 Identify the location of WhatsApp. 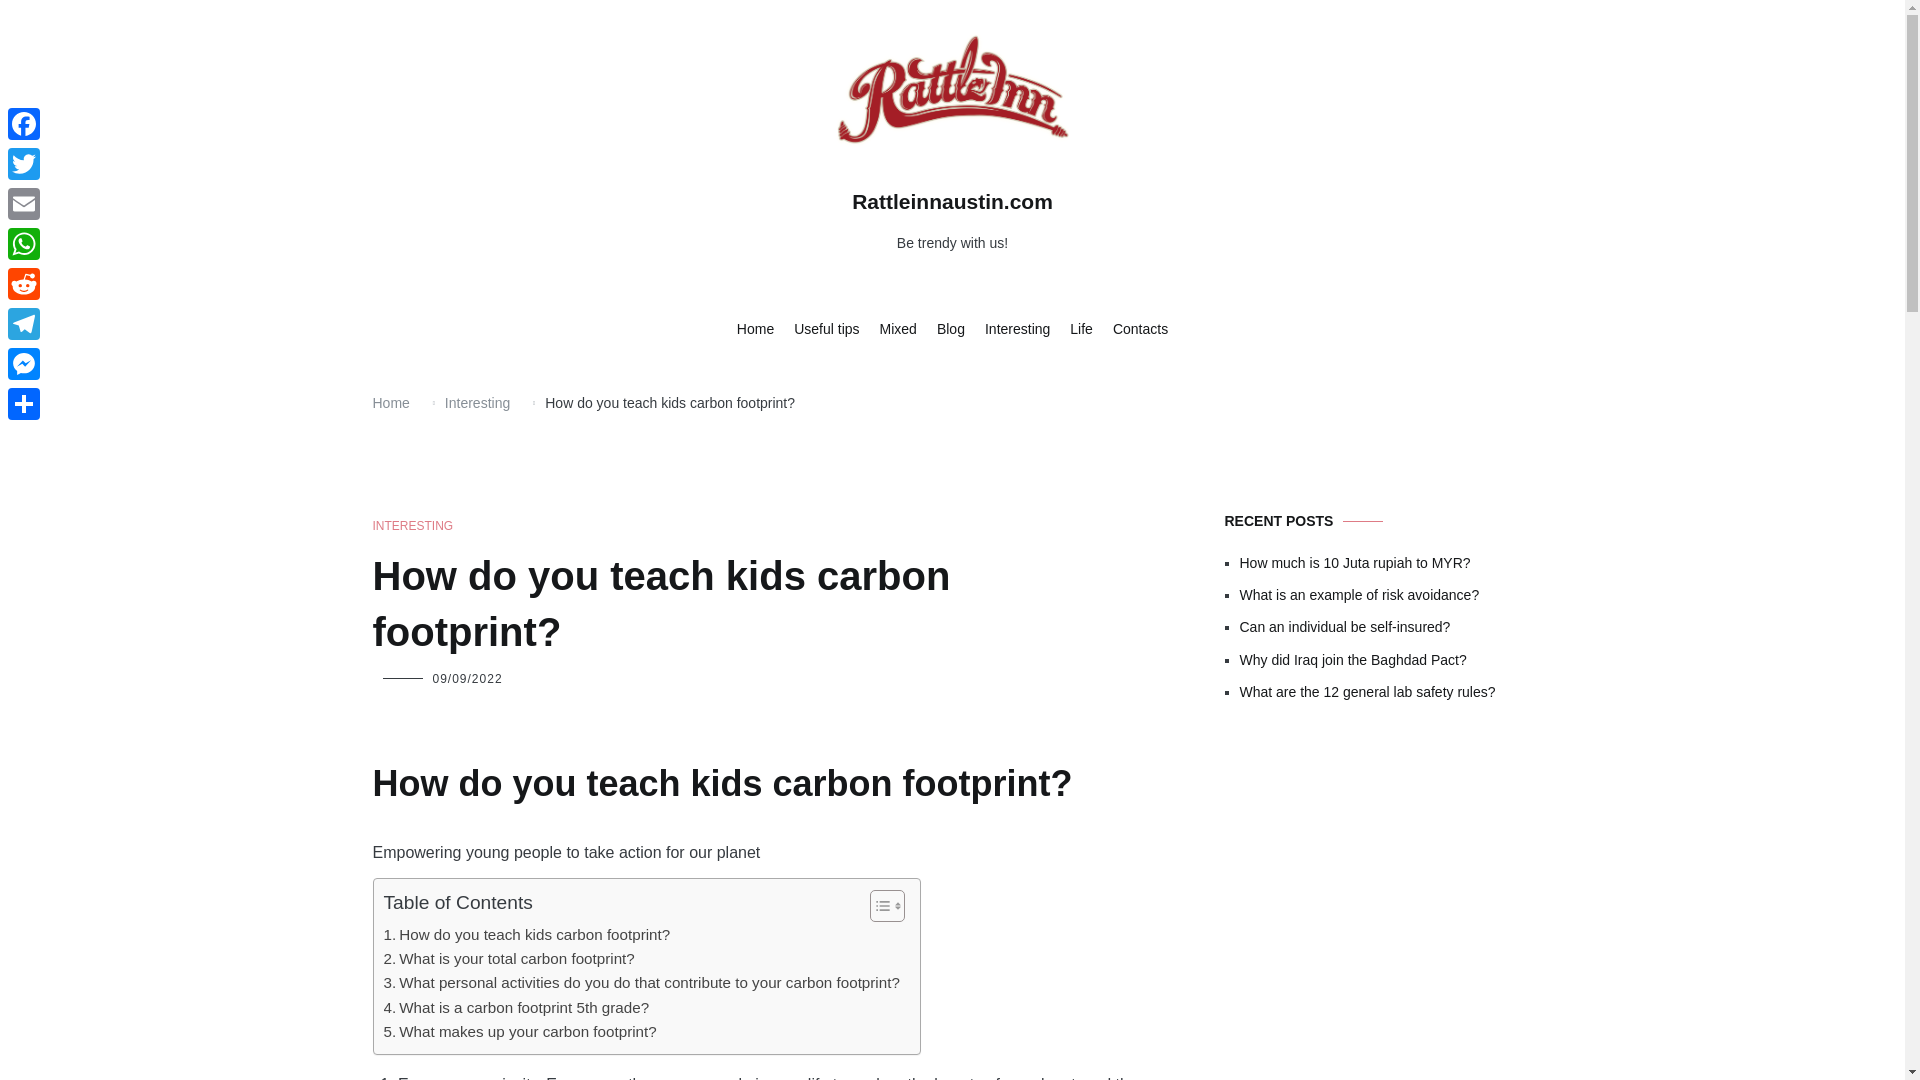
(24, 243).